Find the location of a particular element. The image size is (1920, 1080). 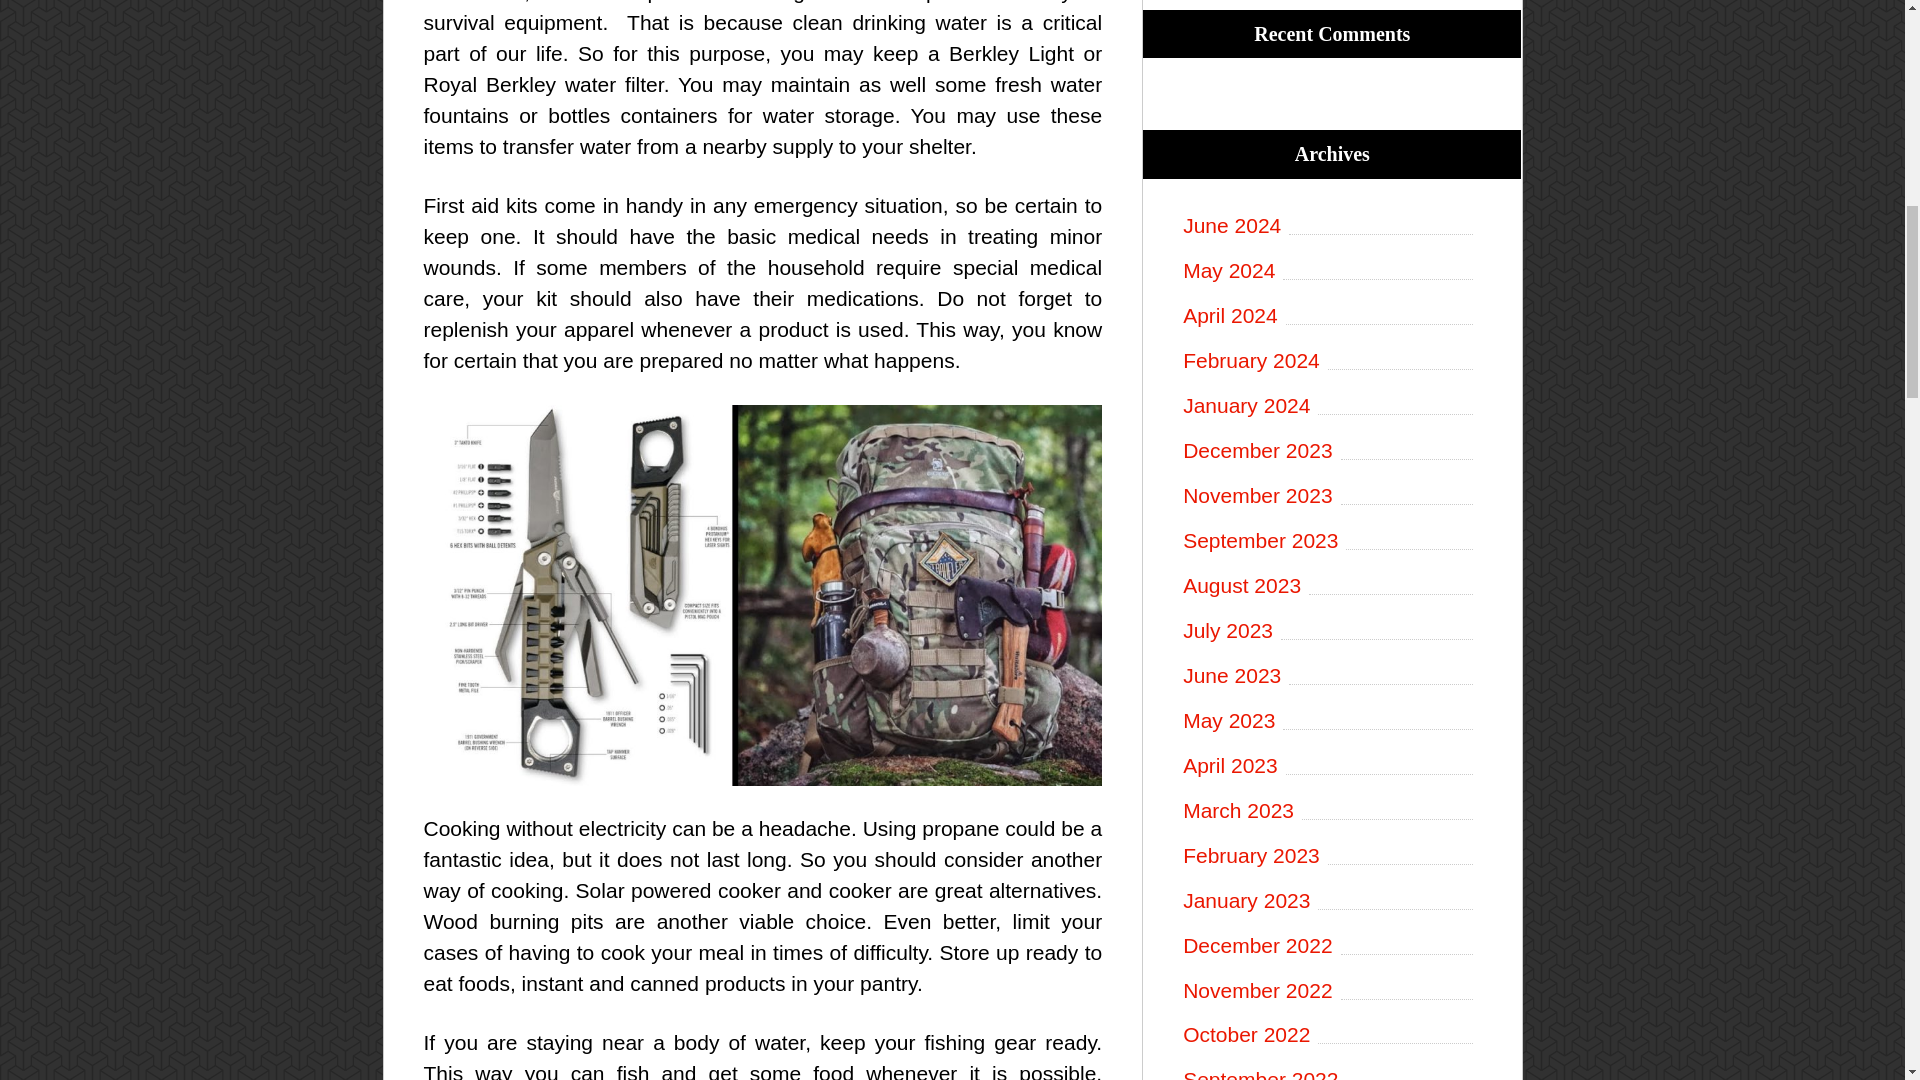

February 2024 is located at coordinates (1331, 360).